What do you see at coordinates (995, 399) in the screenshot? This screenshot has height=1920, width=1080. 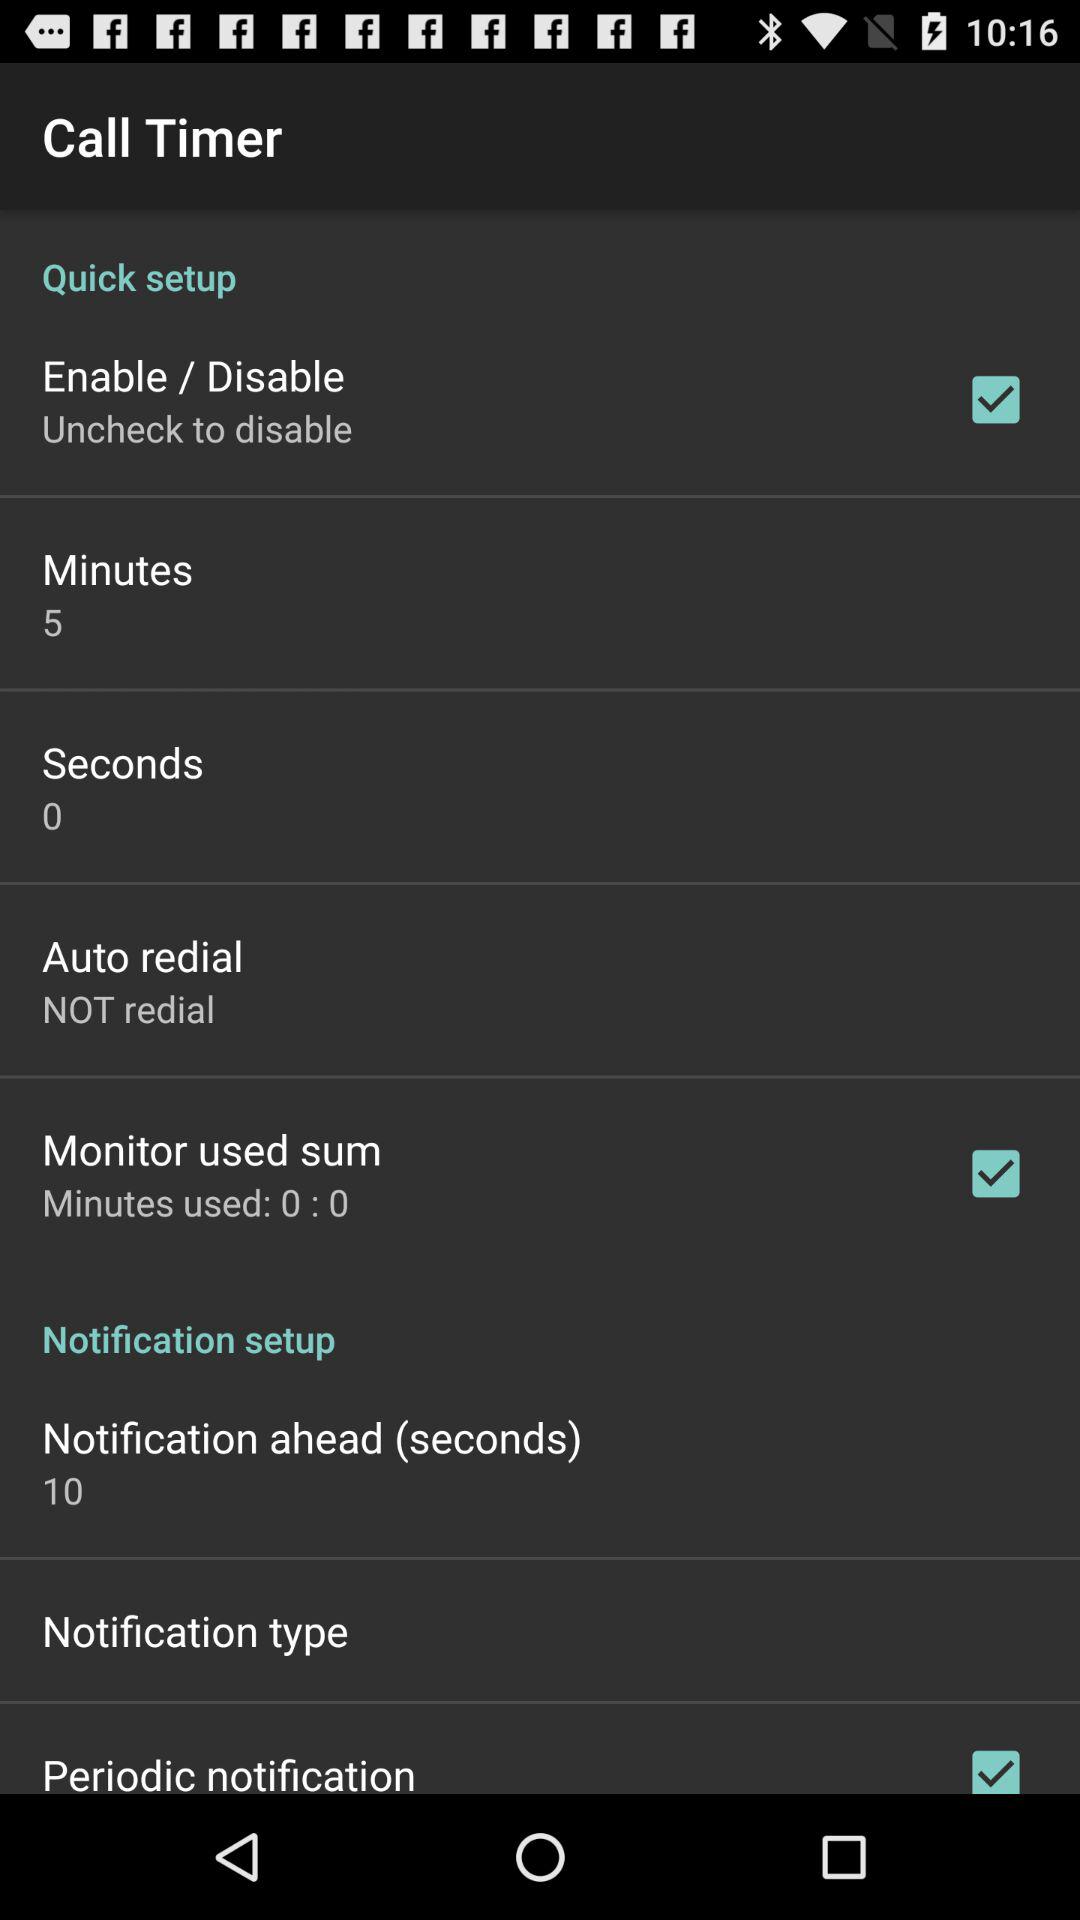 I see `select the tick mark which is right to the enabledisable` at bounding box center [995, 399].